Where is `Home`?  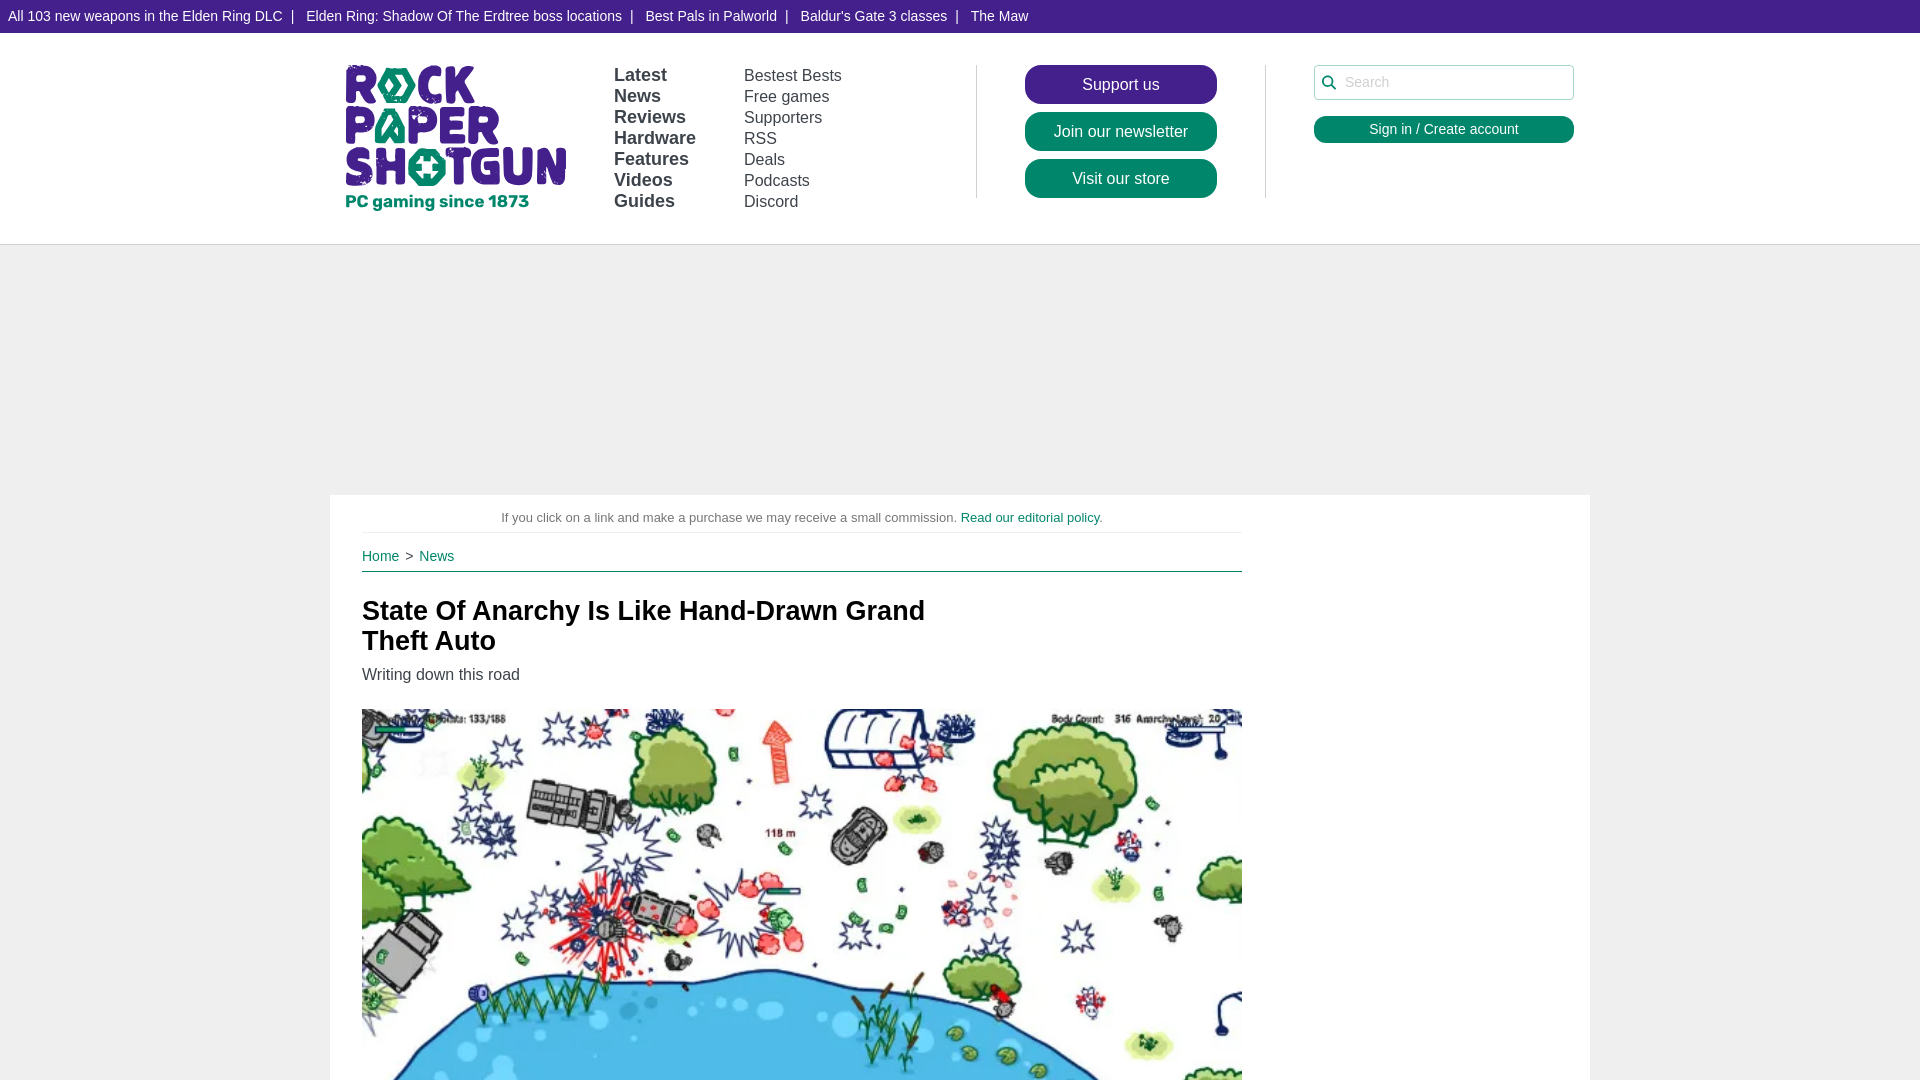 Home is located at coordinates (382, 555).